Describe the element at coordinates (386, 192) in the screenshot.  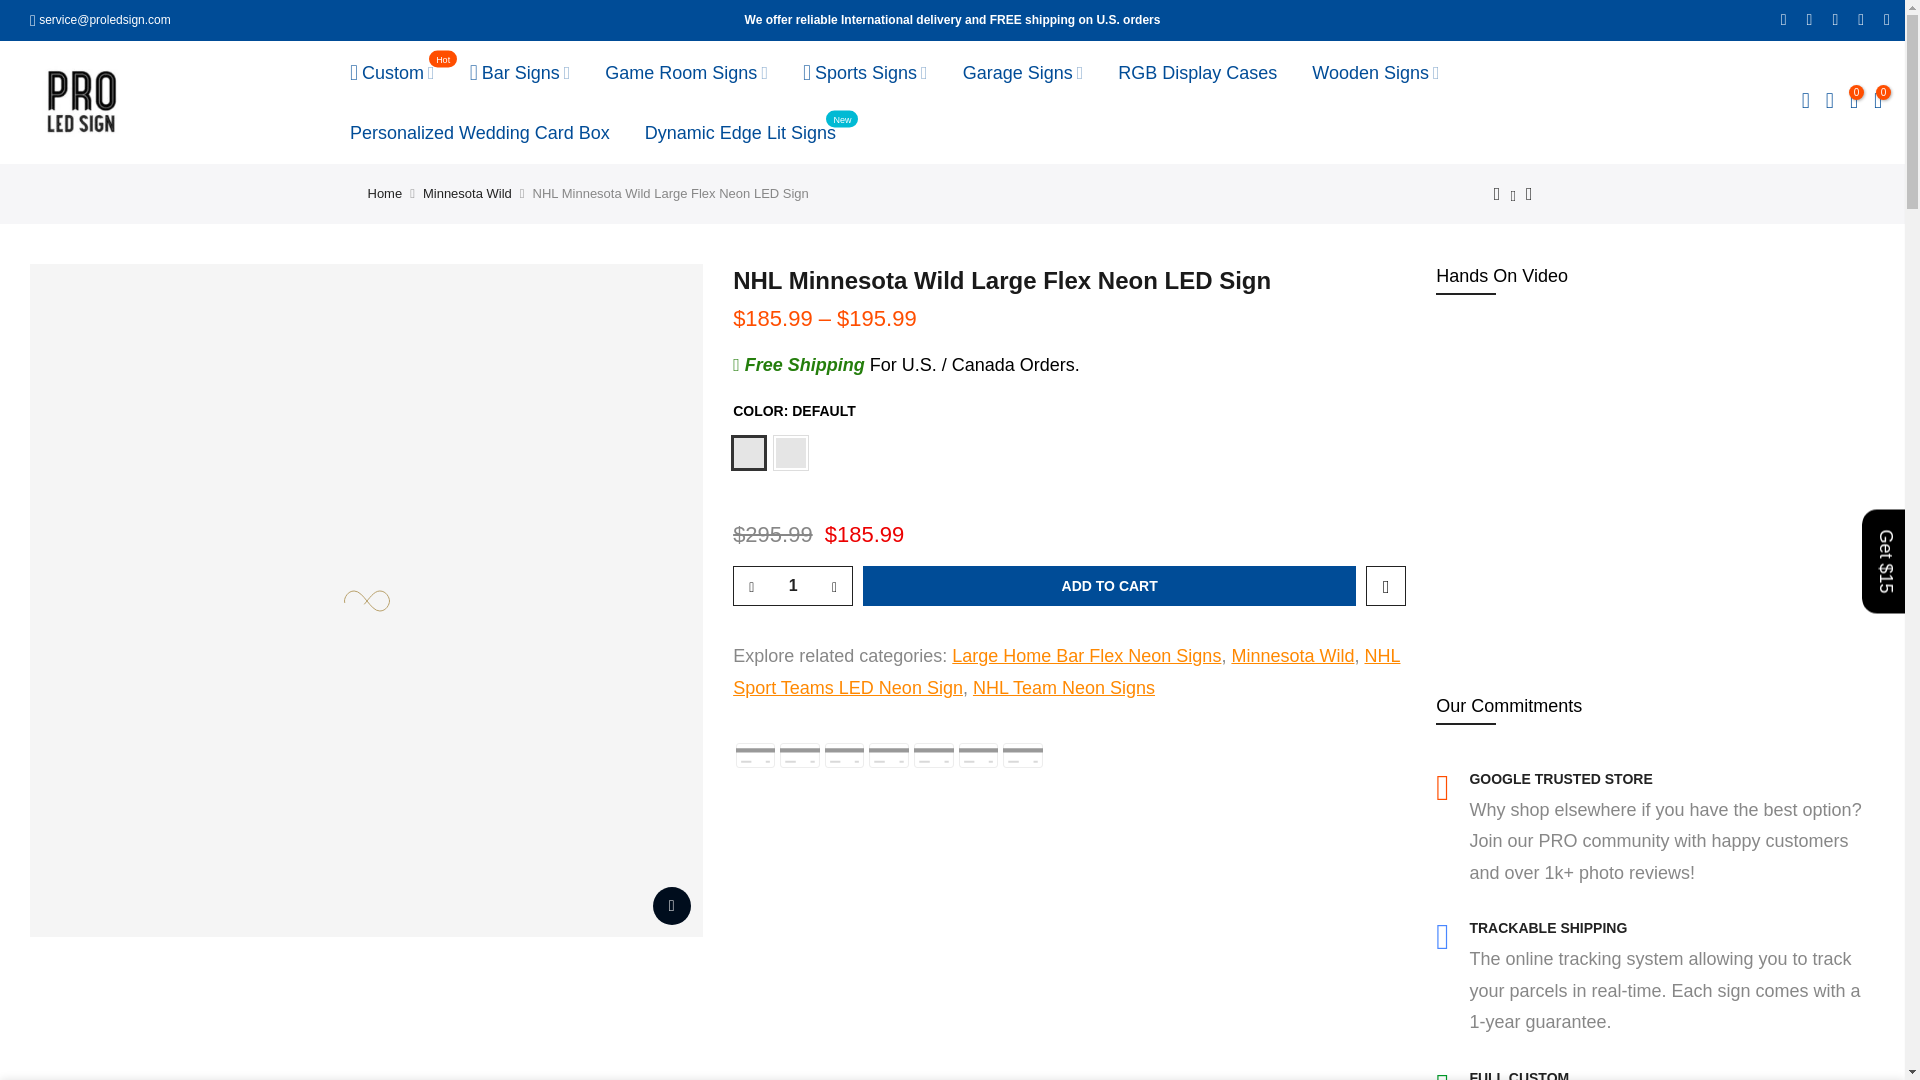
I see `ADD TO CART` at that location.